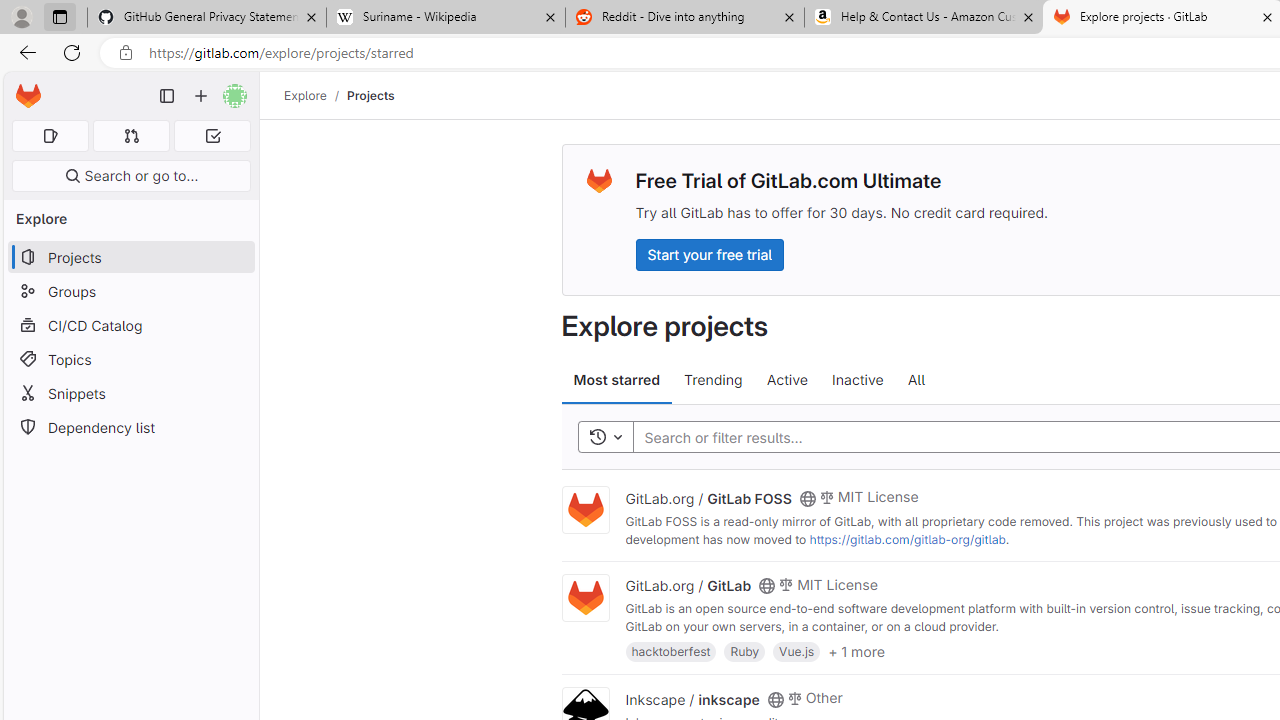 Image resolution: width=1280 pixels, height=720 pixels. What do you see at coordinates (585, 598) in the screenshot?
I see `Class: project` at bounding box center [585, 598].